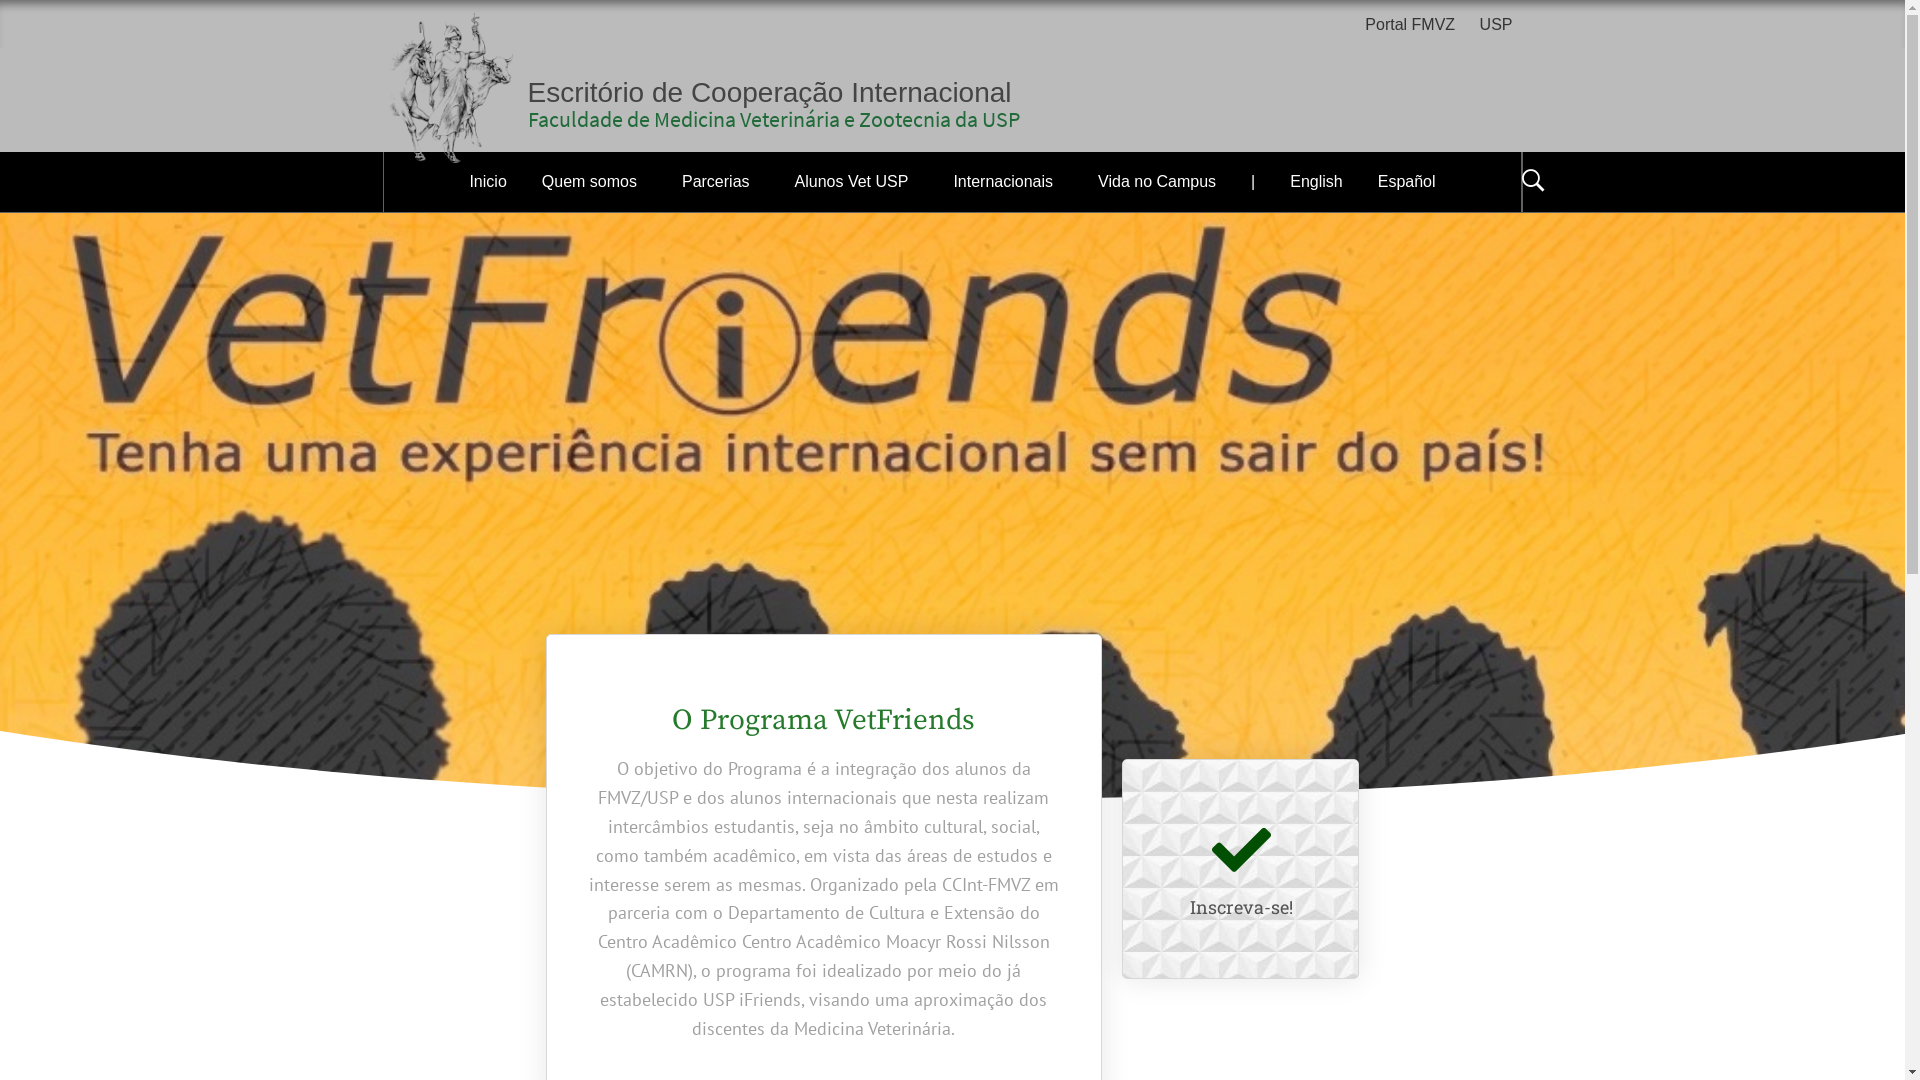 This screenshot has width=1920, height=1080. Describe the element at coordinates (857, 182) in the screenshot. I see `Alunos Vet USP` at that location.